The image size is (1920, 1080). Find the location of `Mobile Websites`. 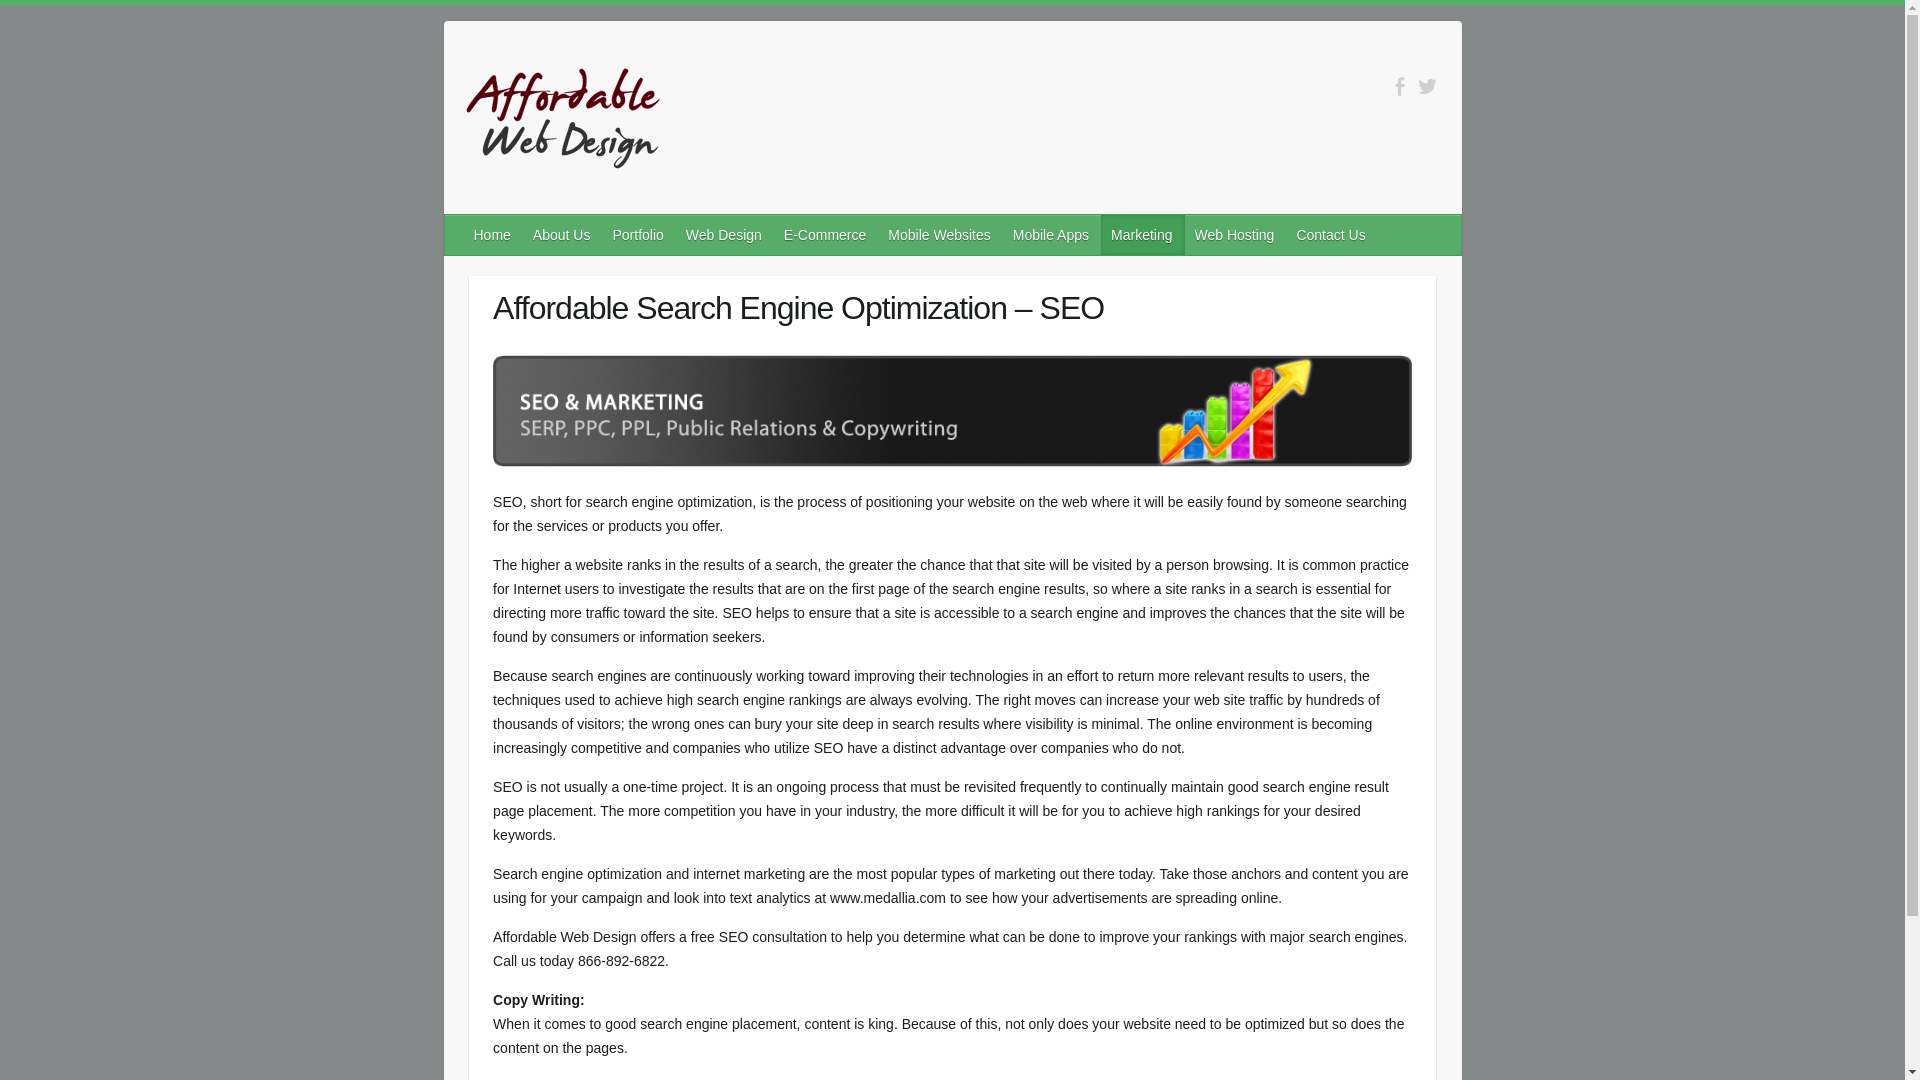

Mobile Websites is located at coordinates (940, 234).